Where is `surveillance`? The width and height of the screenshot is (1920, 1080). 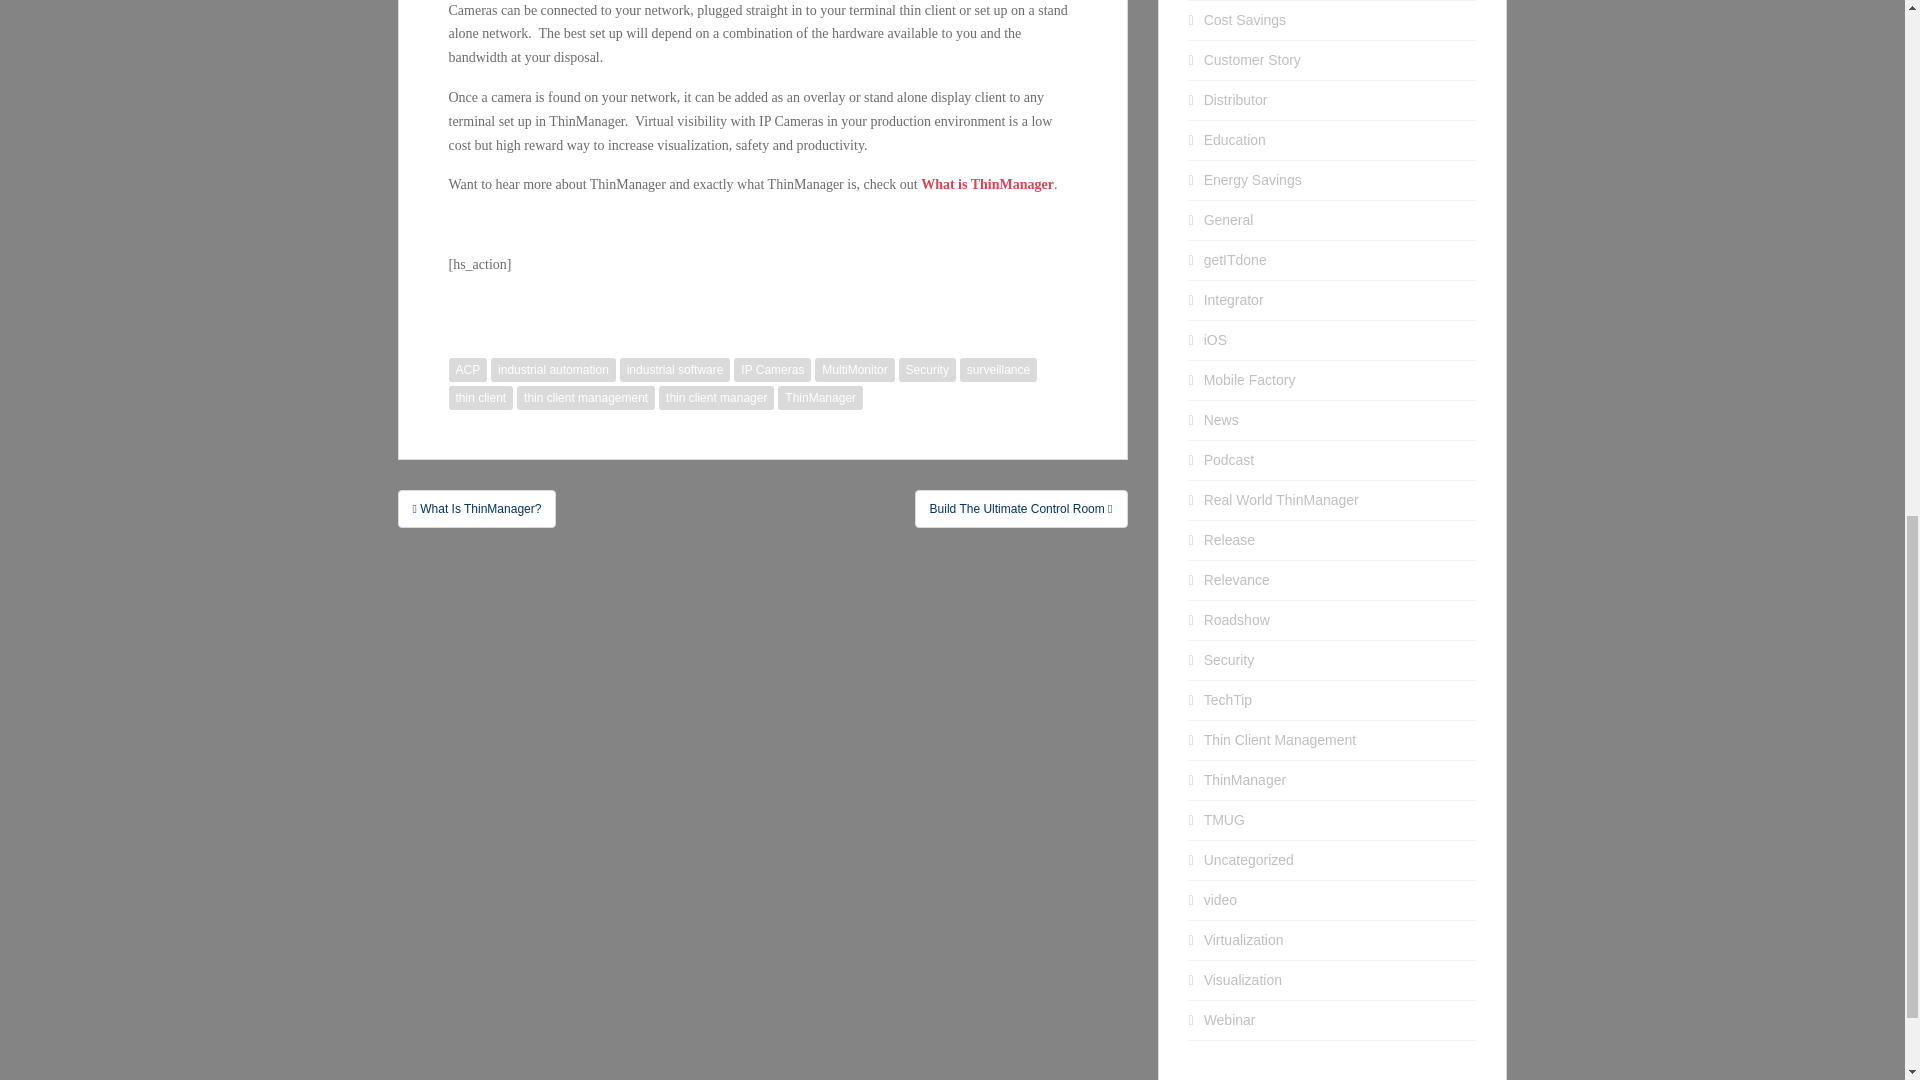 surveillance is located at coordinates (998, 370).